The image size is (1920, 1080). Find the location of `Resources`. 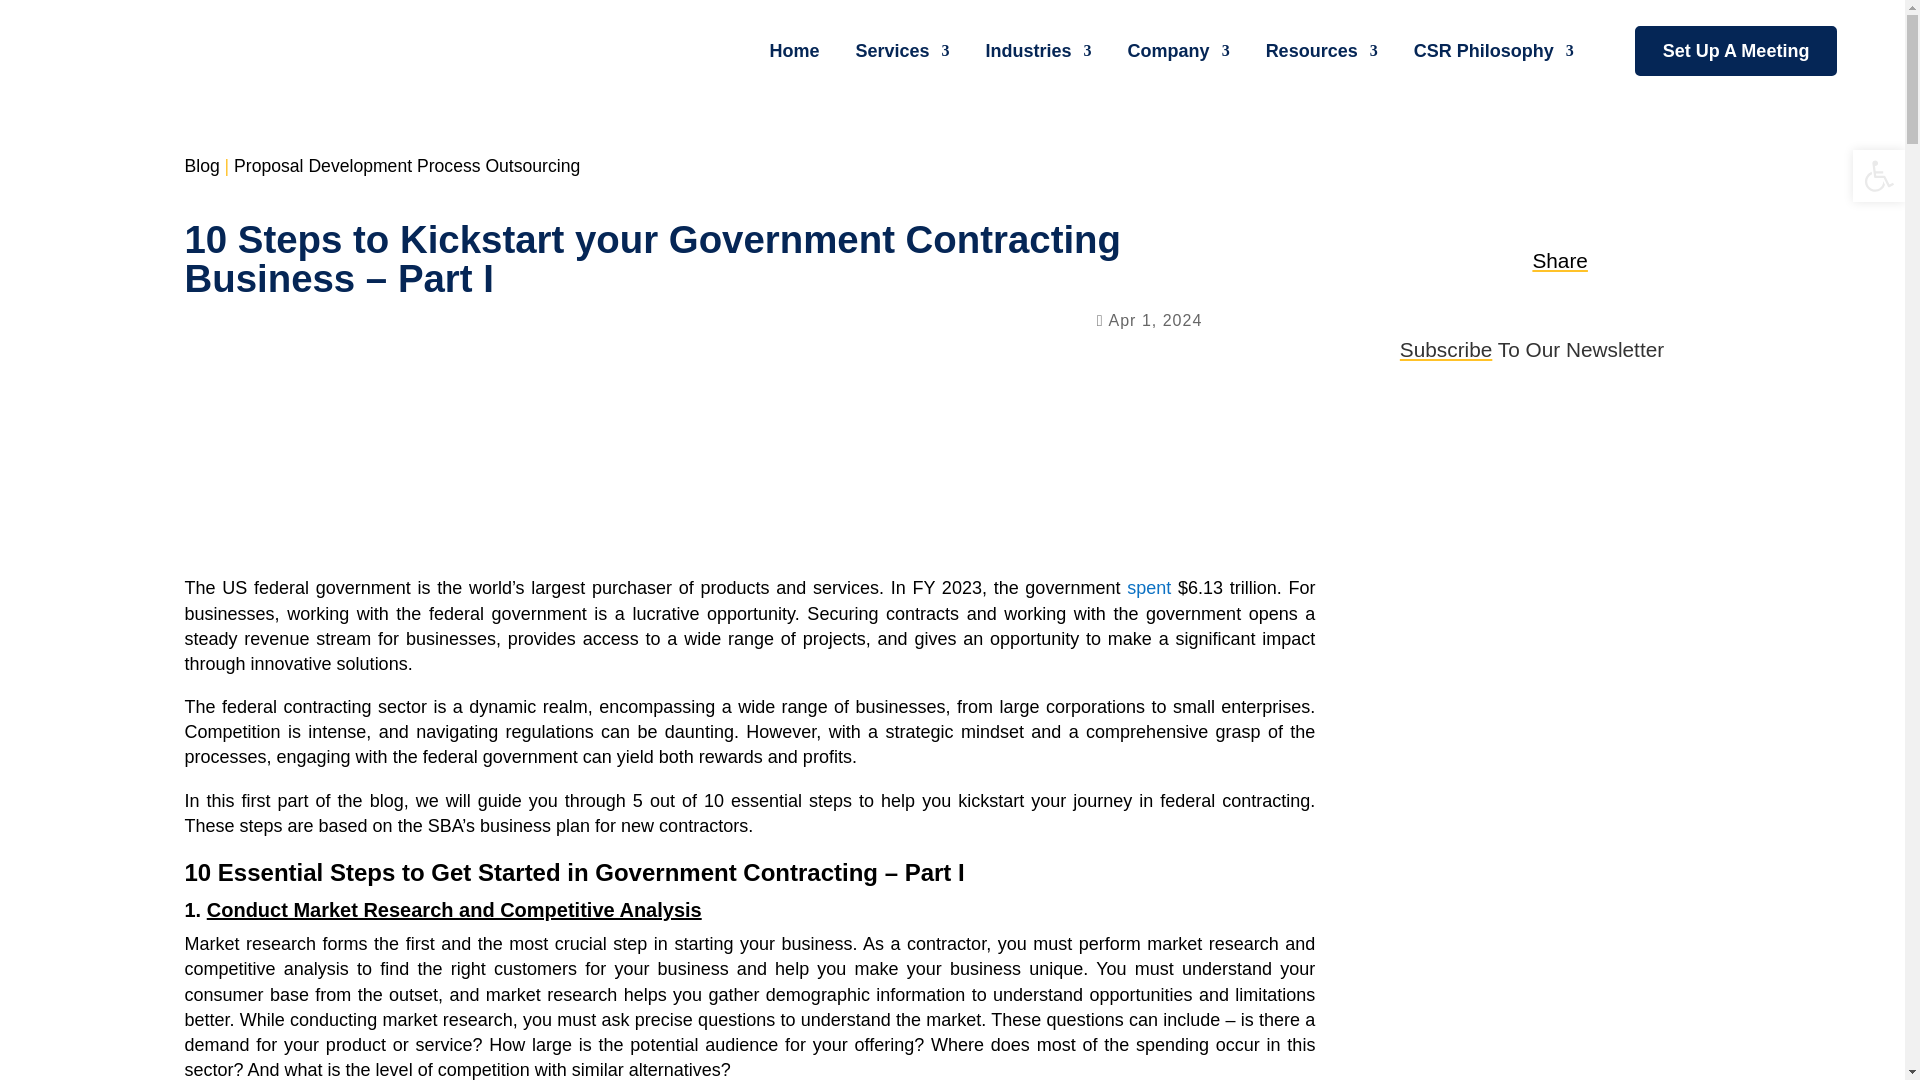

Resources is located at coordinates (1314, 50).